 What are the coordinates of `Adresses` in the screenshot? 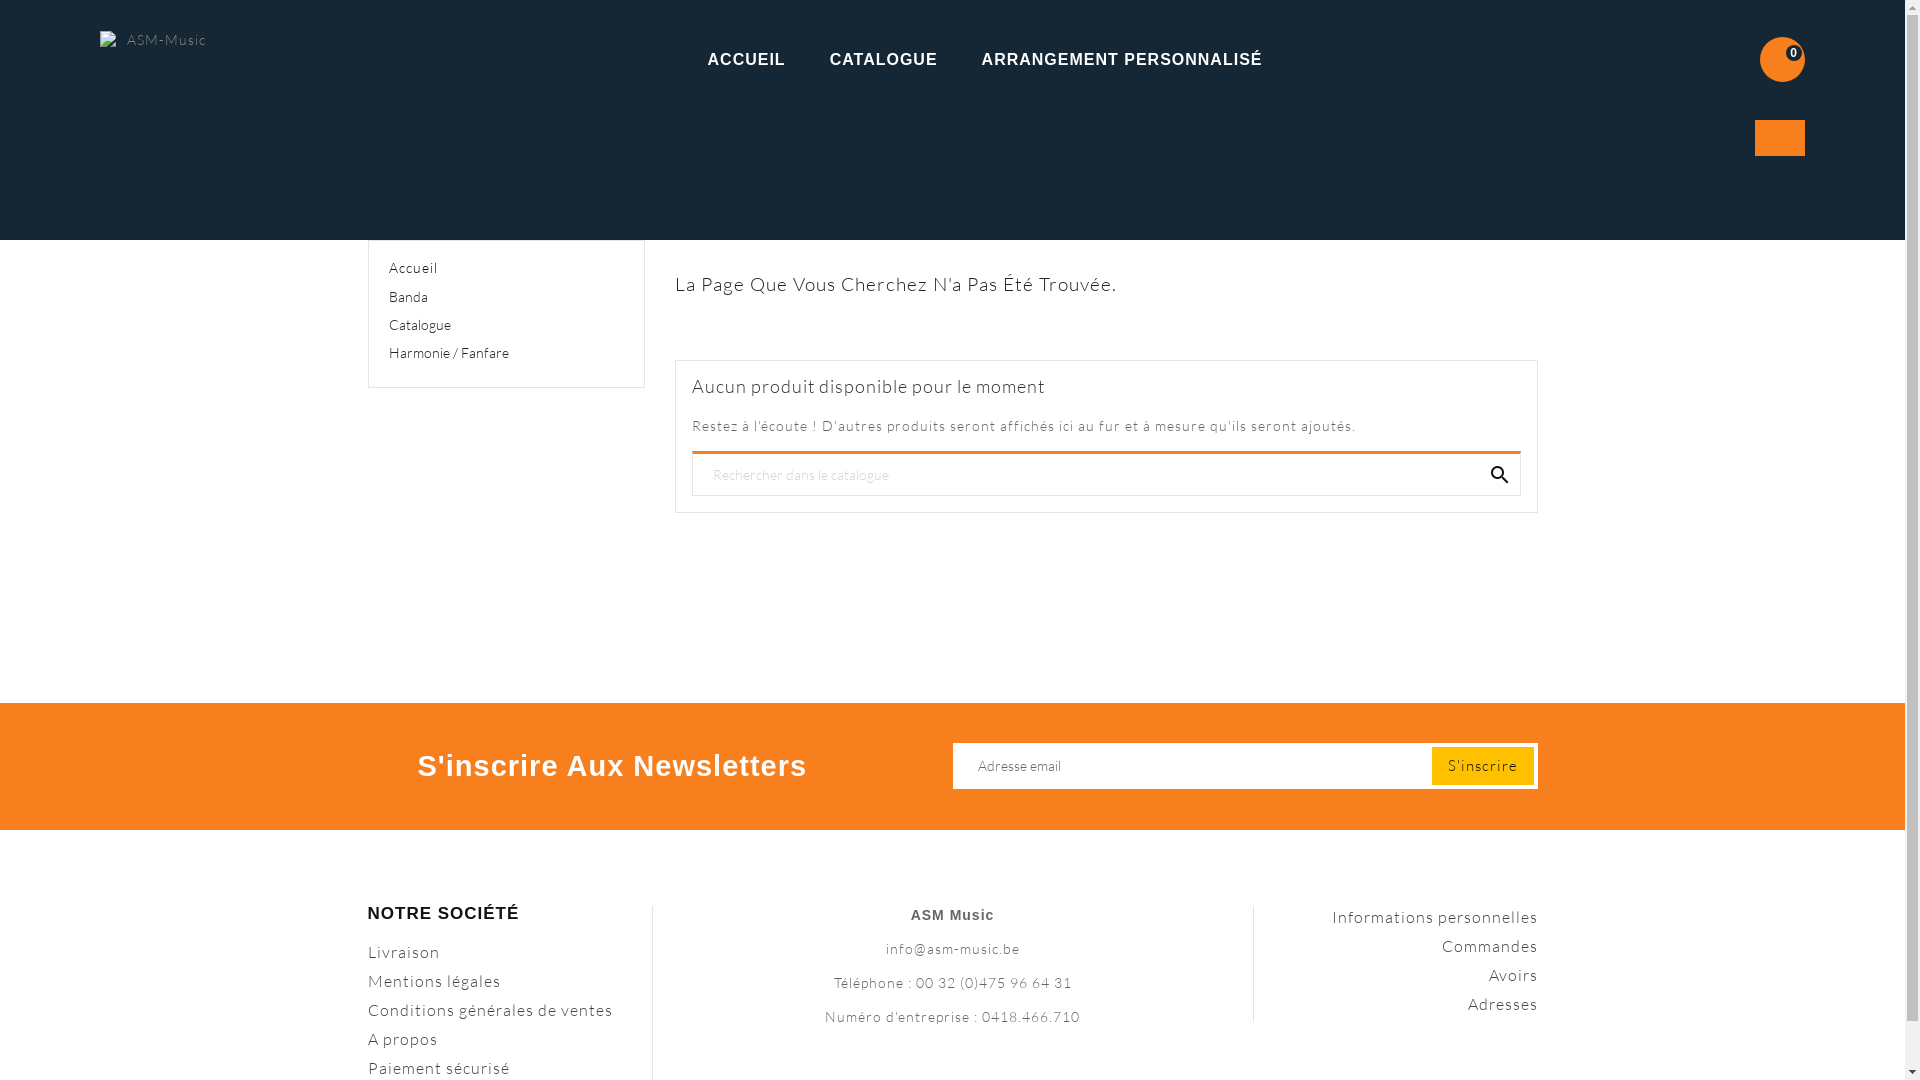 It's located at (1503, 1004).